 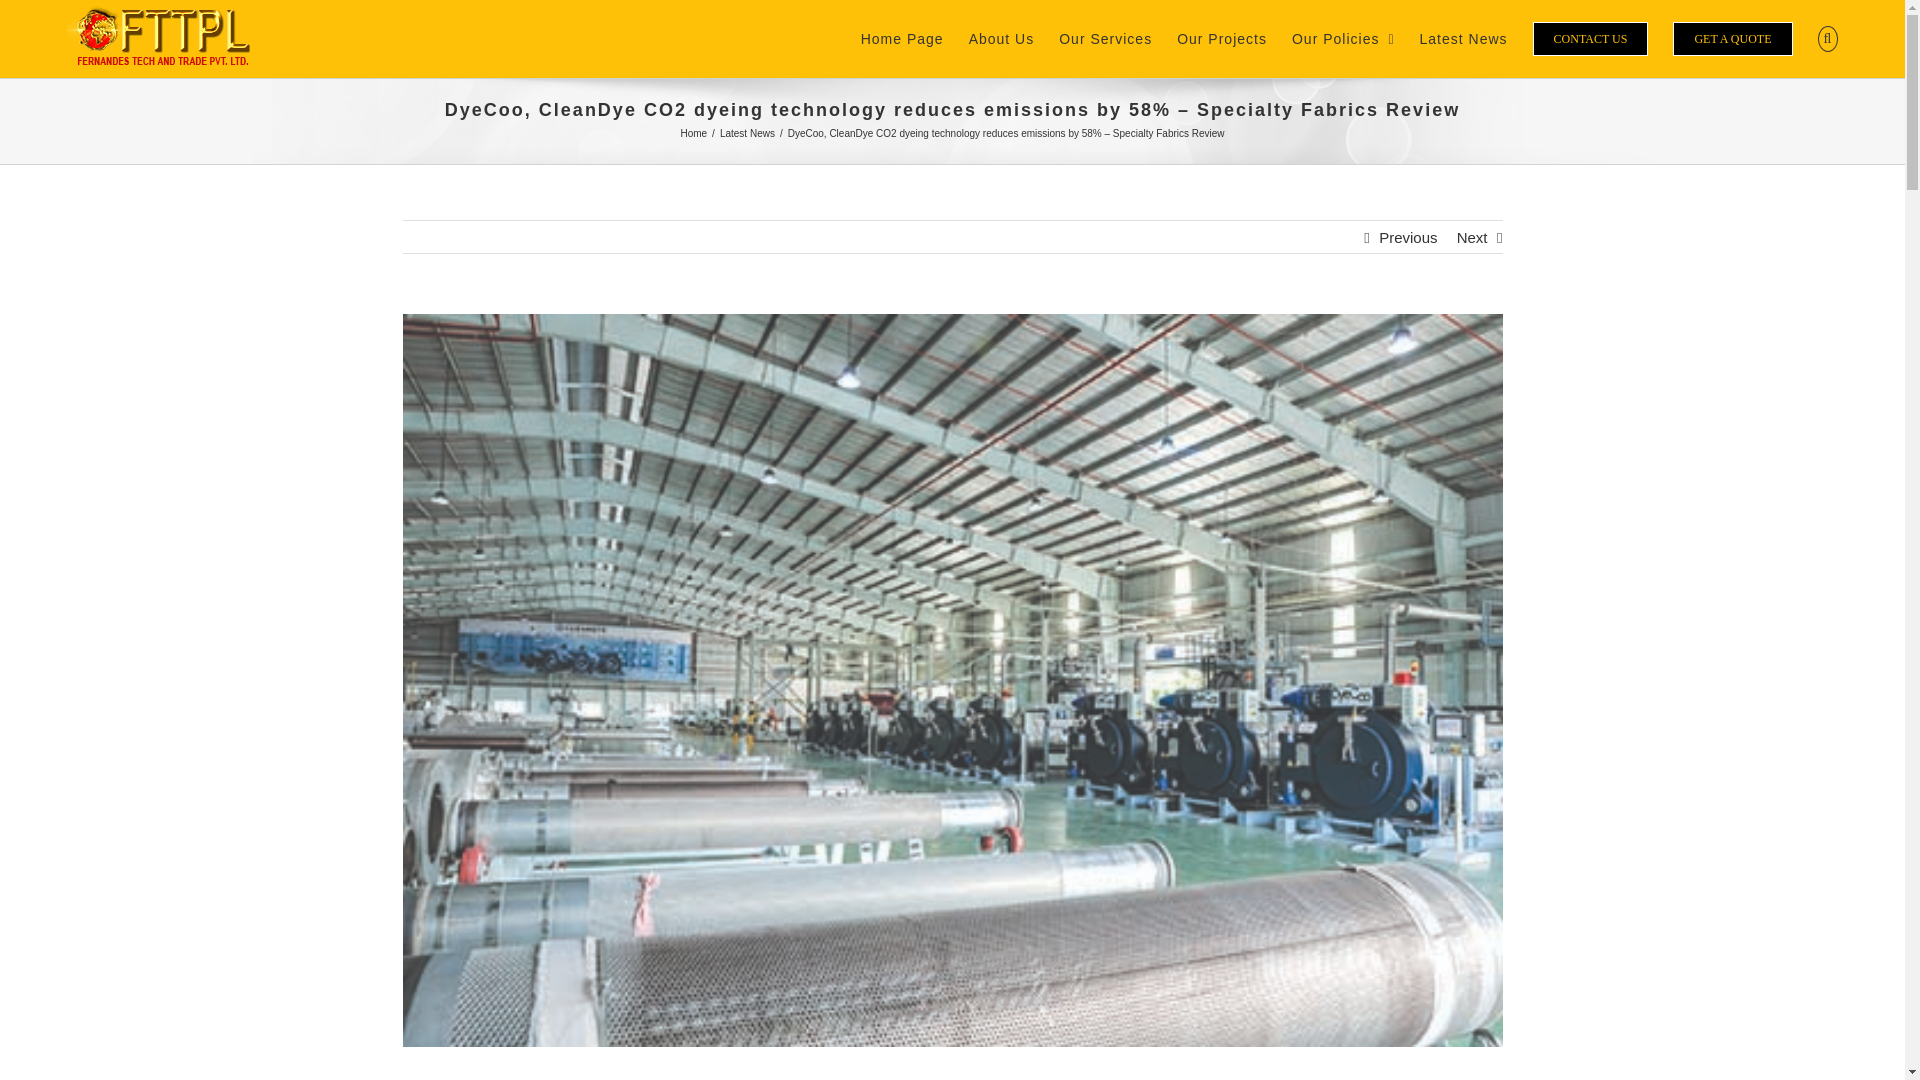 I want to click on Previous, so click(x=1407, y=238).